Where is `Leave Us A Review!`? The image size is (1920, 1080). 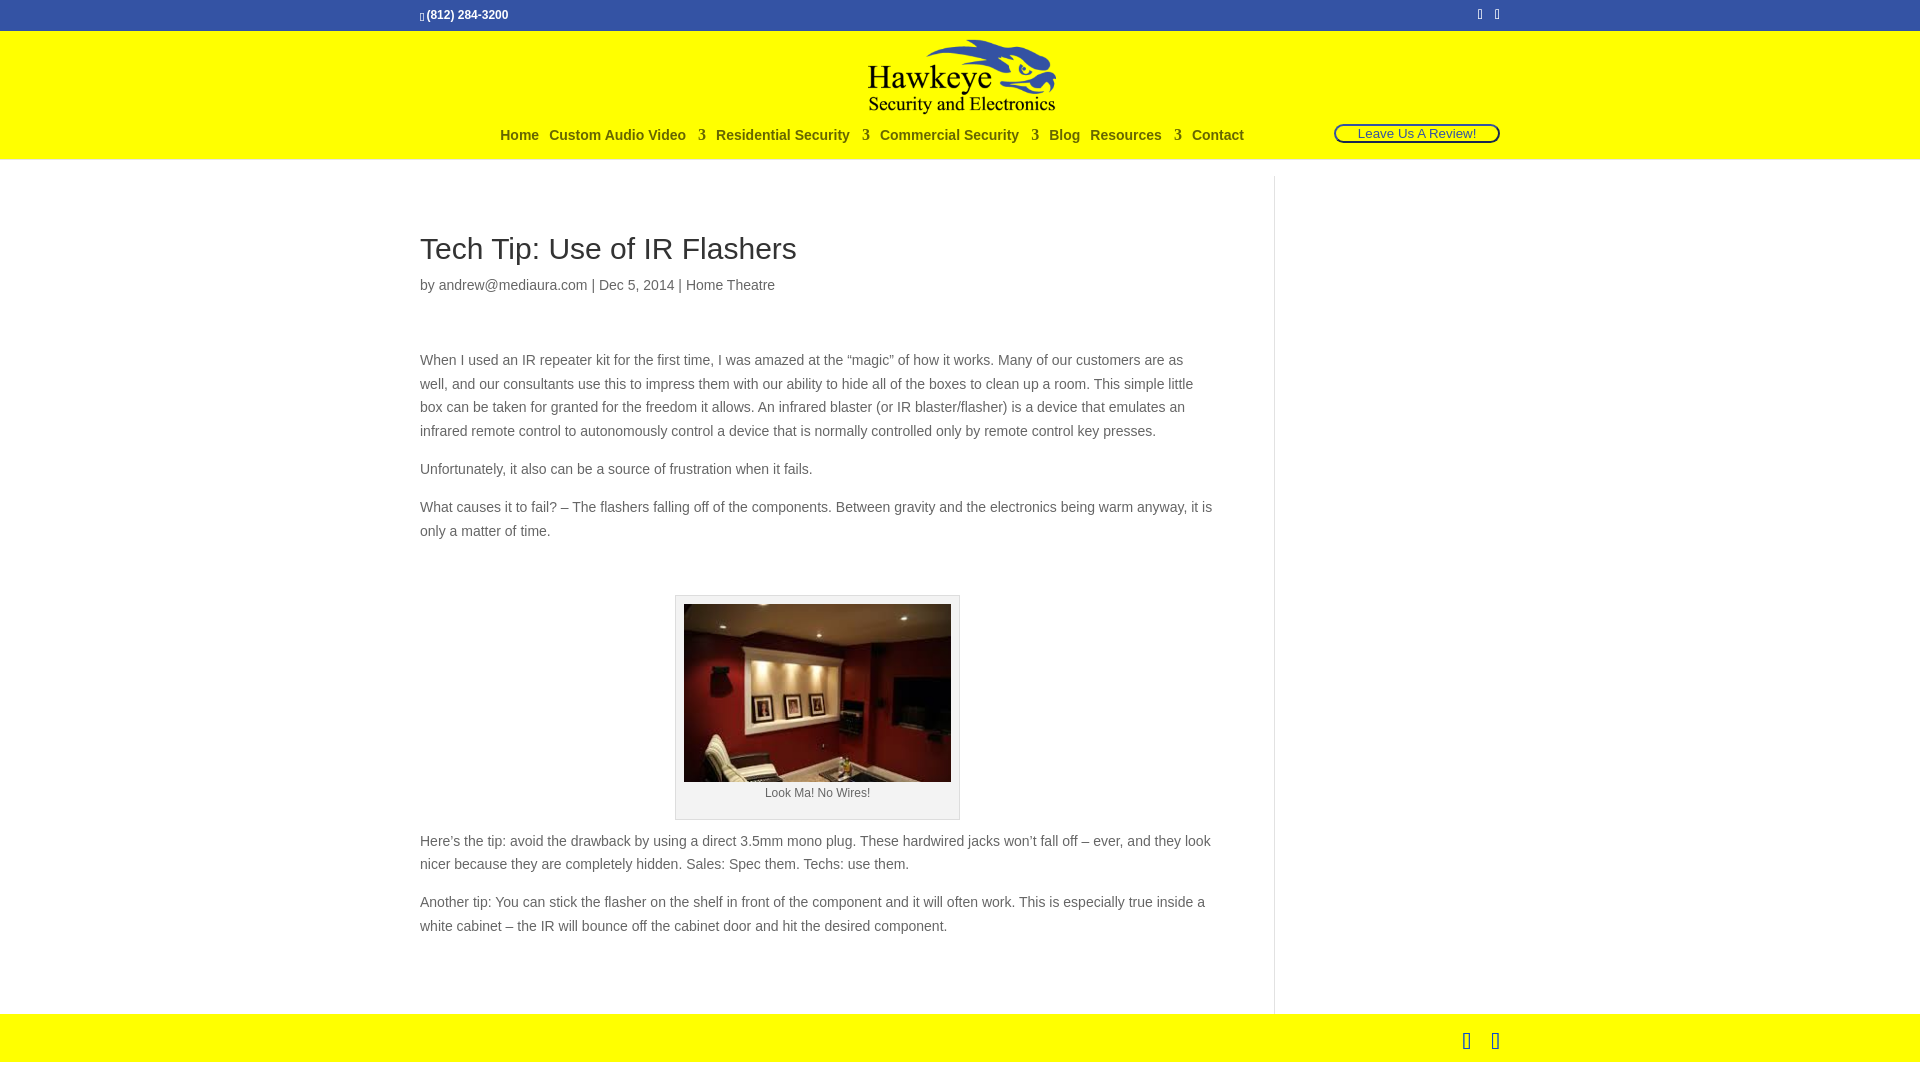
Leave Us A Review! is located at coordinates (1416, 133).